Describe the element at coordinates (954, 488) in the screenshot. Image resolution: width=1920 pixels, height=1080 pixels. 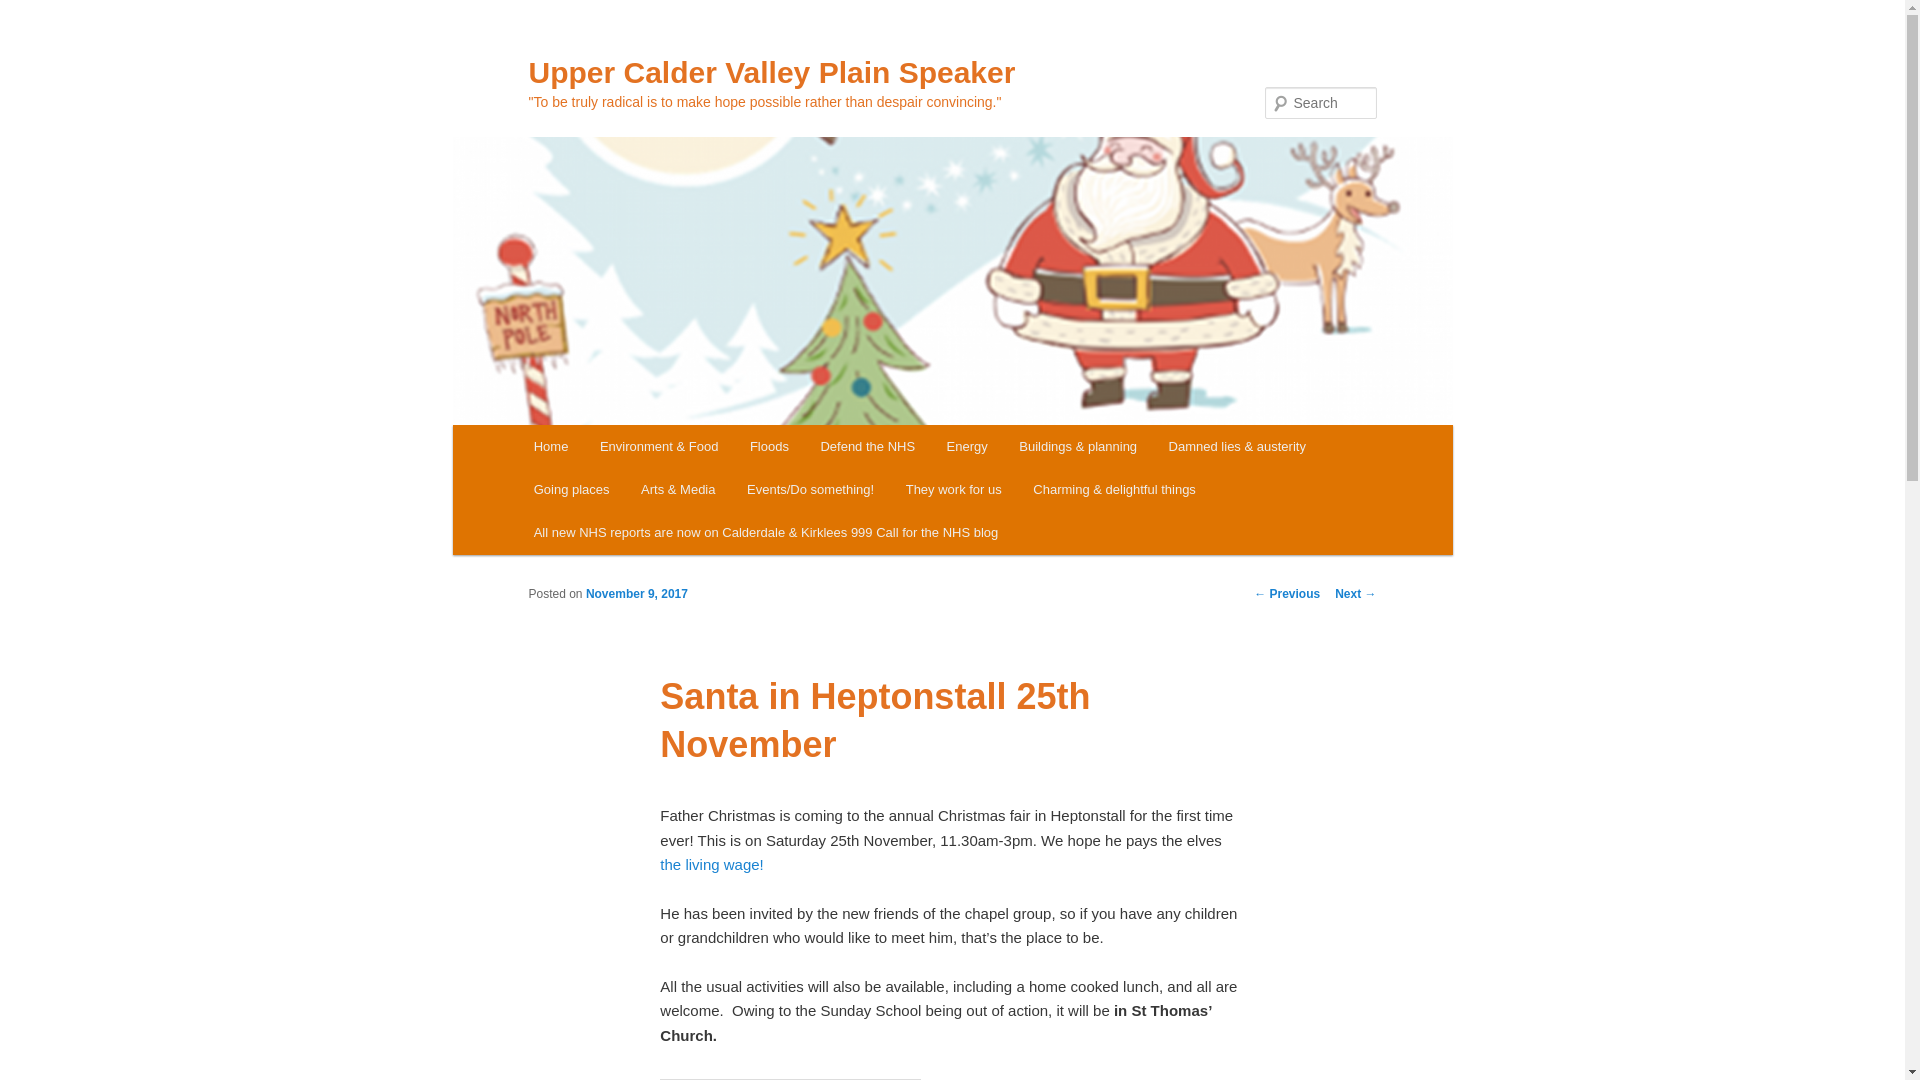
I see `They work for us` at that location.